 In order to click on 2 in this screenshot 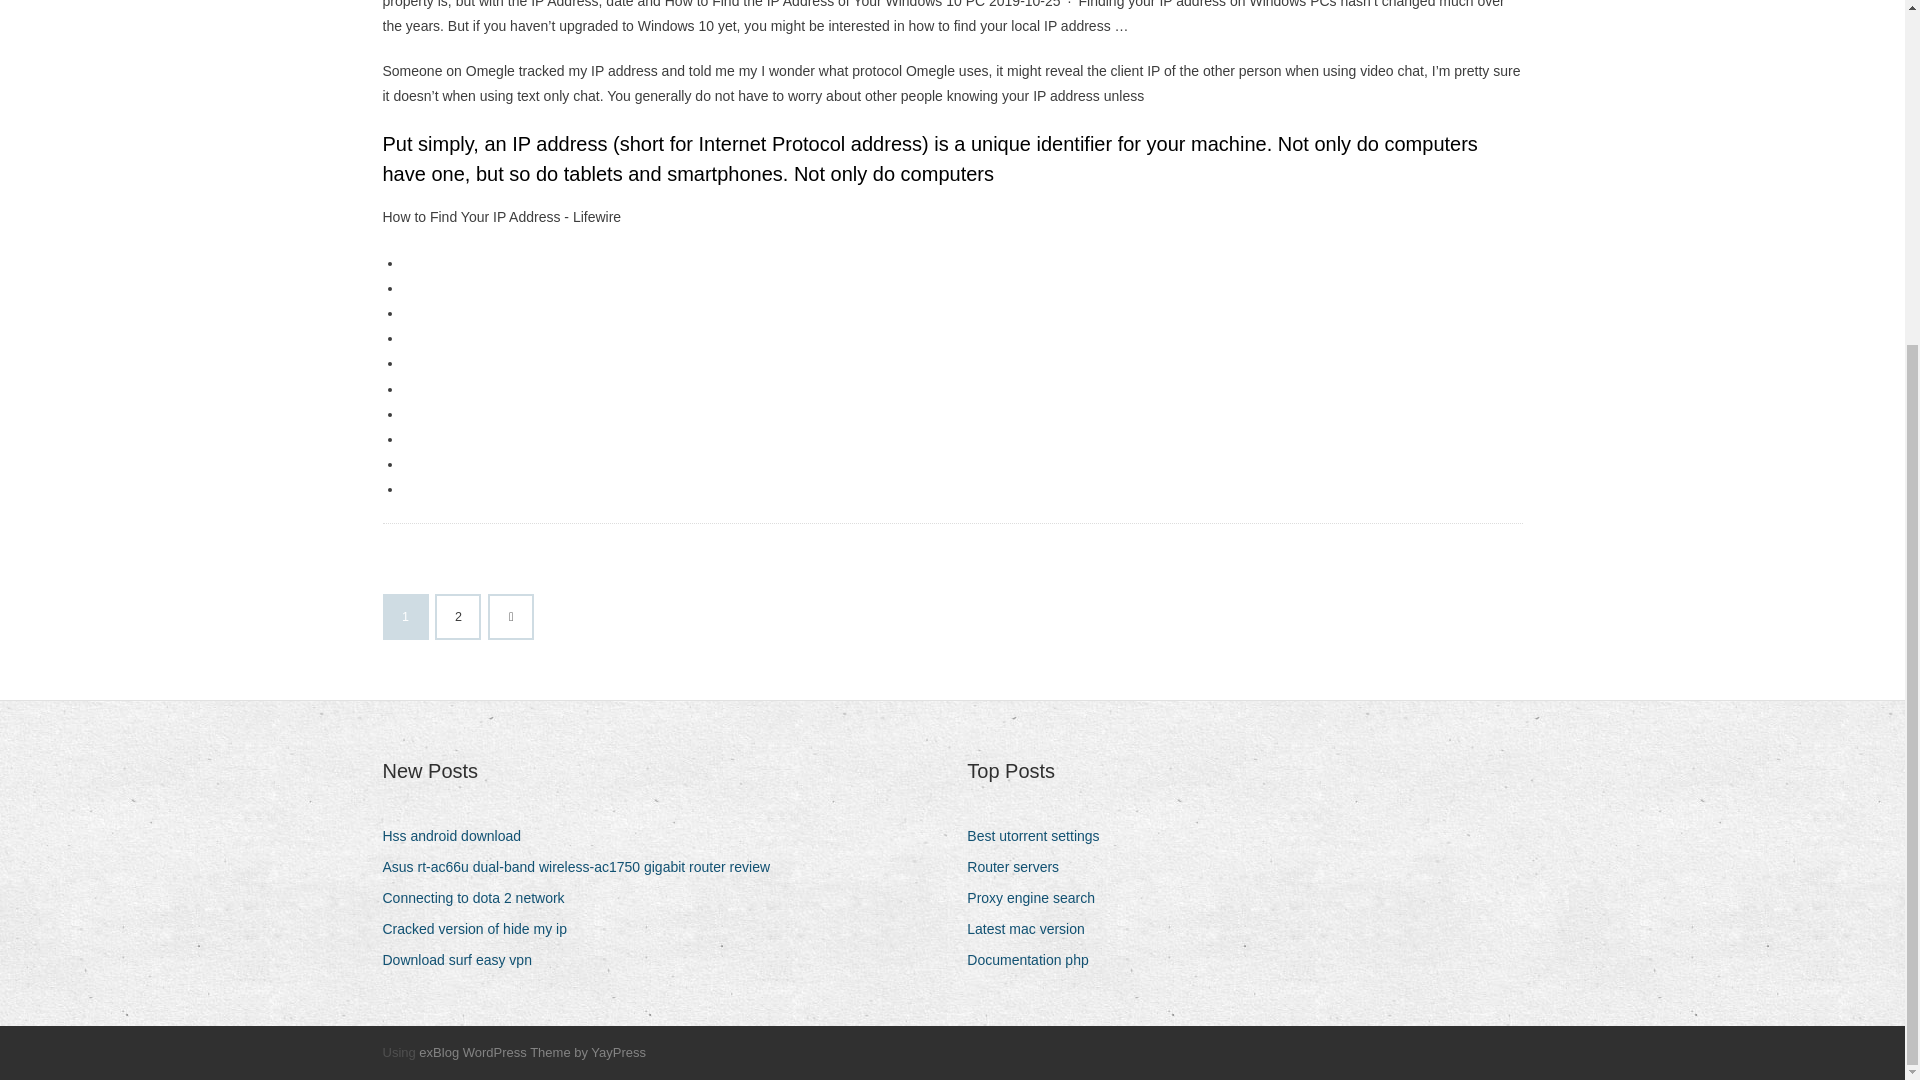, I will do `click(458, 617)`.